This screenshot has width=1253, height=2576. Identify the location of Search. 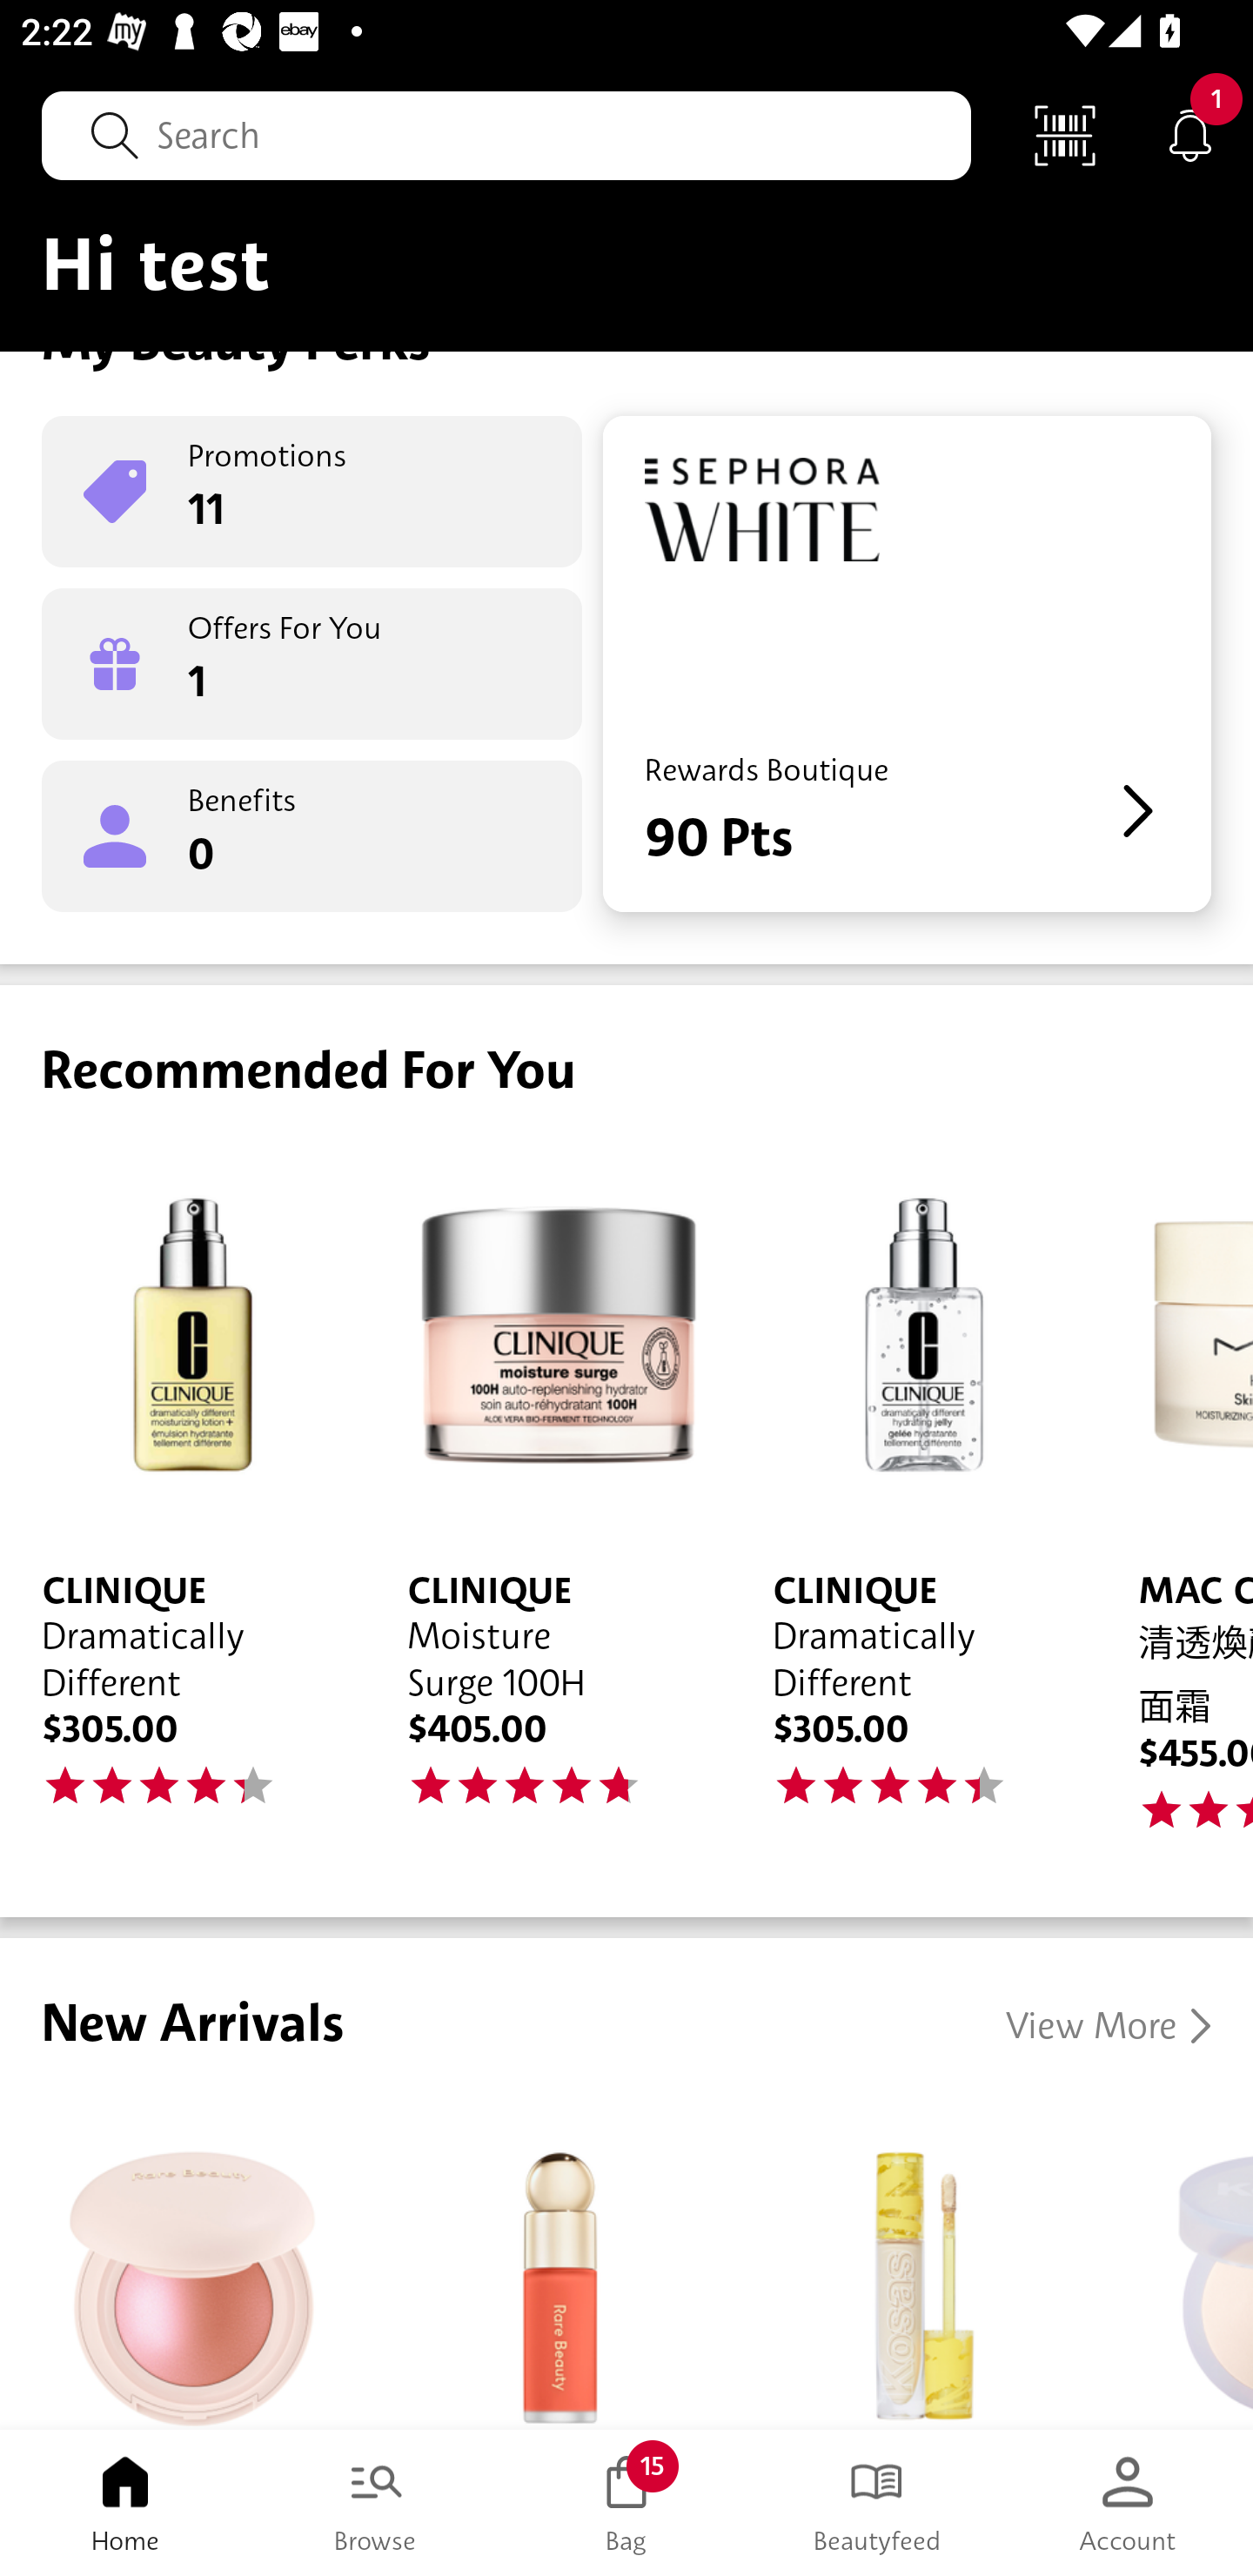
(506, 135).